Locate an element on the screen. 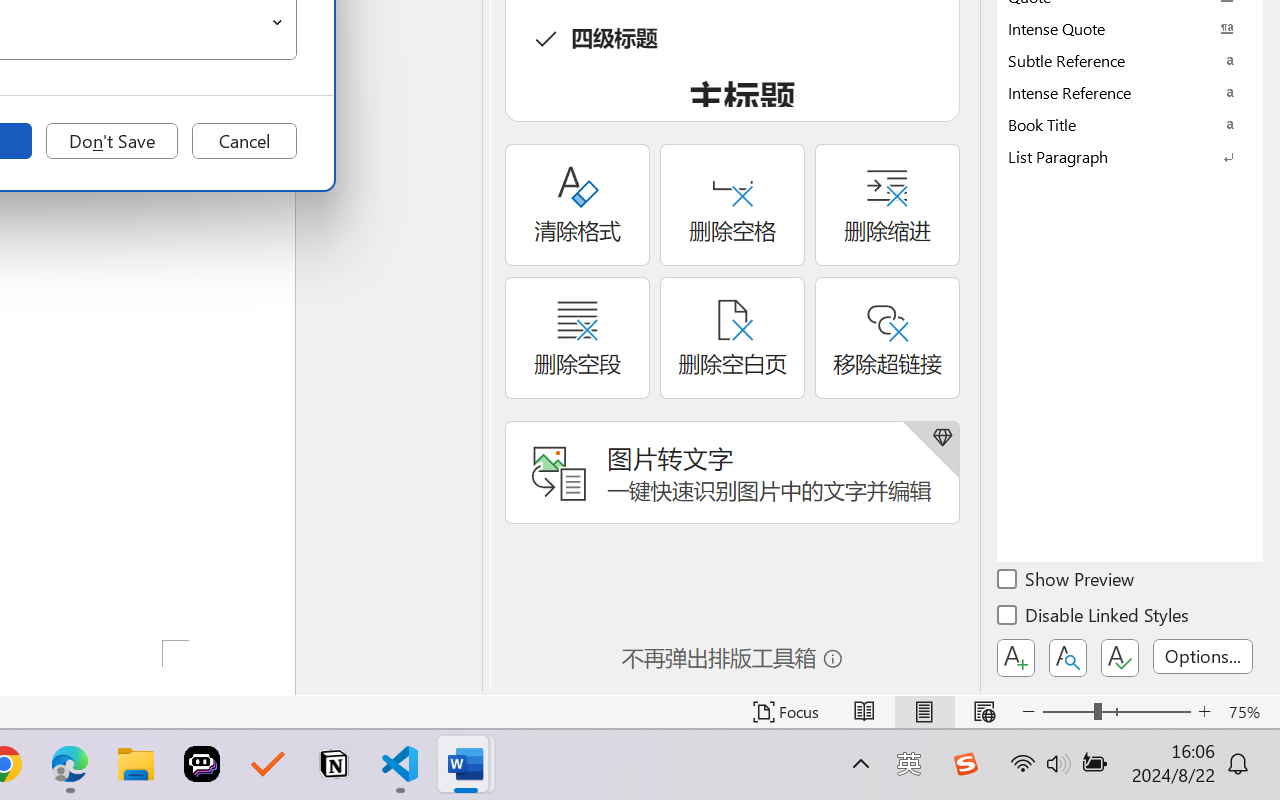 This screenshot has width=1280, height=800. Disable Linked Styles is located at coordinates (1094, 618).